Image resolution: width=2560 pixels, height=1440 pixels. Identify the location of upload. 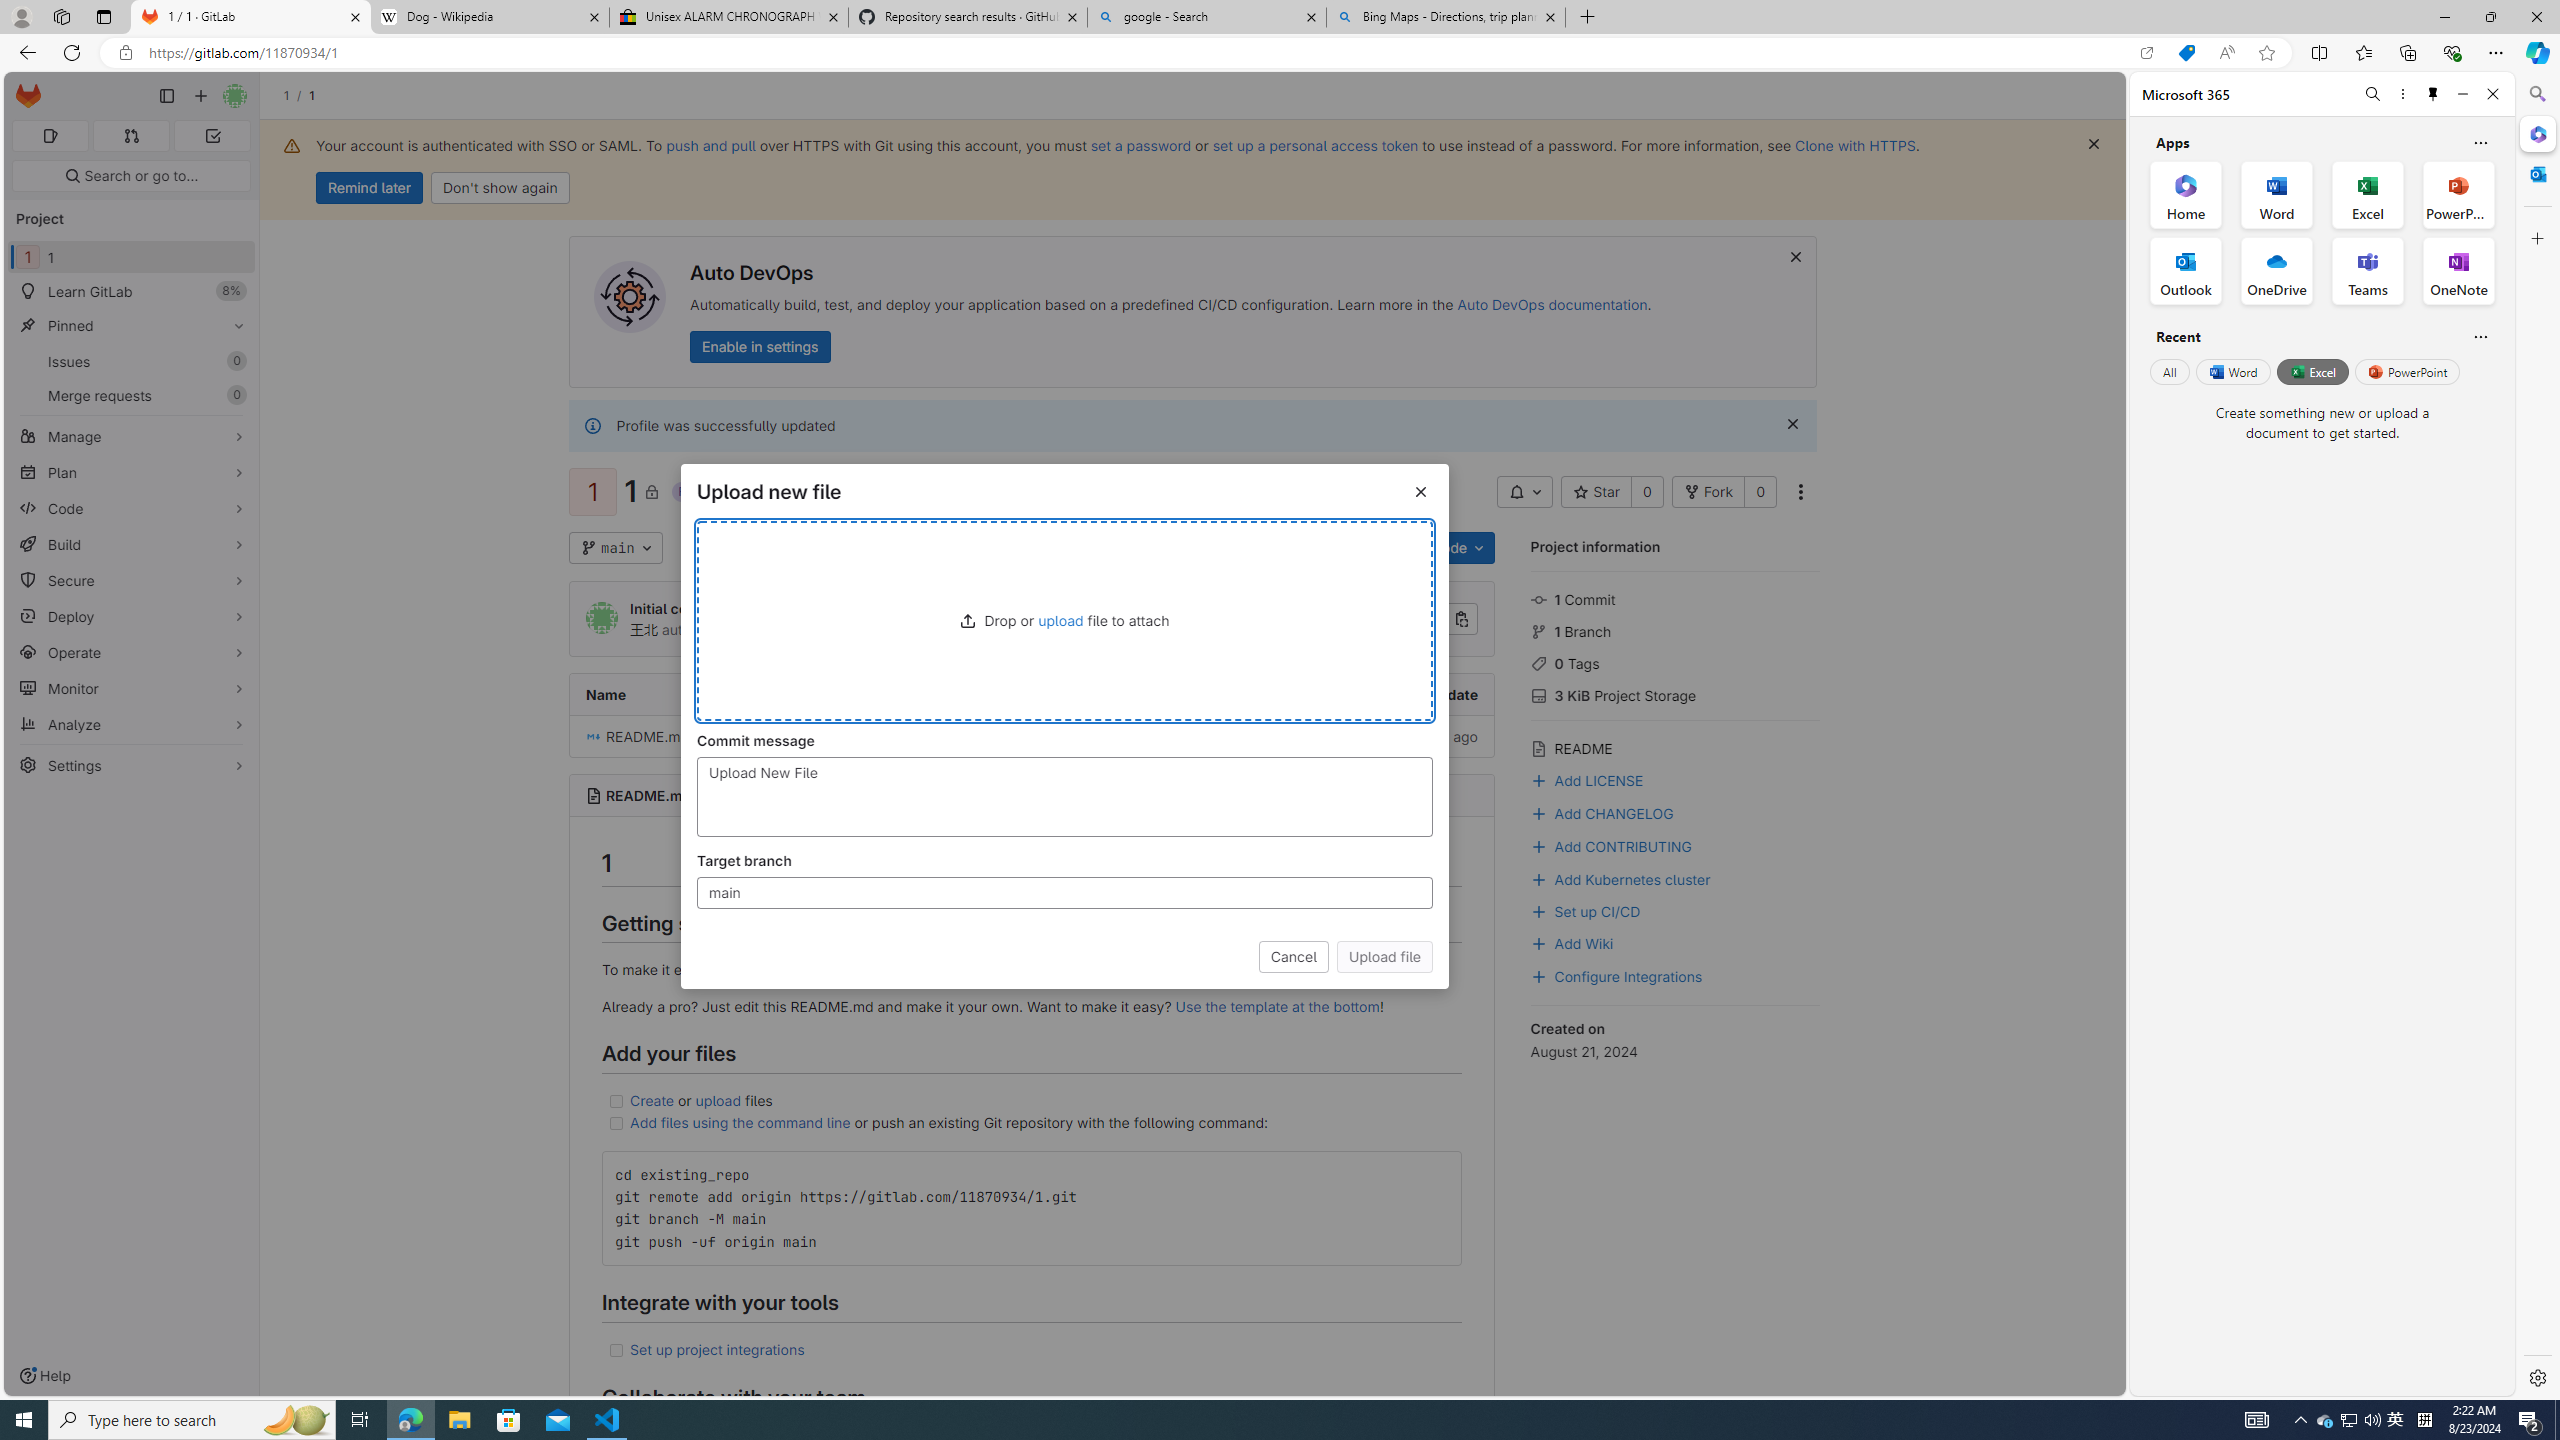
(1059, 620).